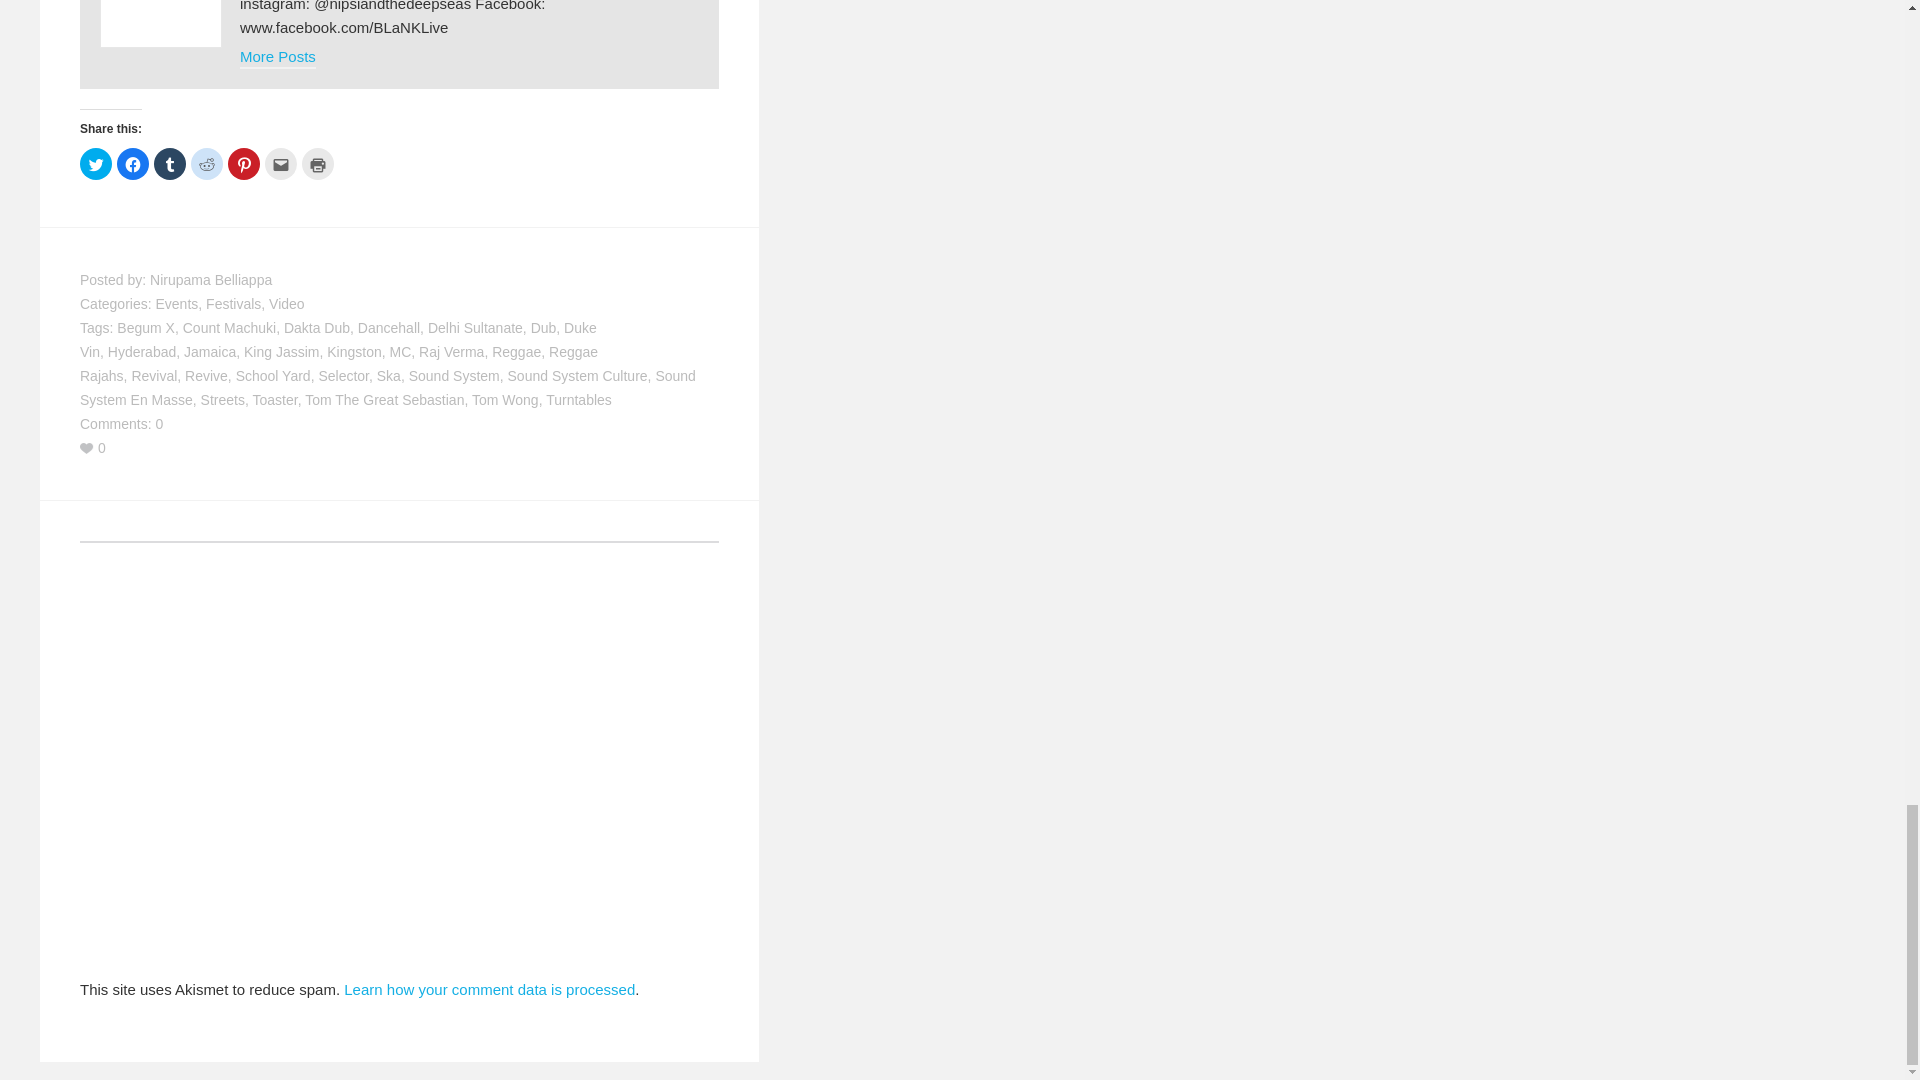 The height and width of the screenshot is (1080, 1920). I want to click on Click to share on Pinterest, so click(244, 164).